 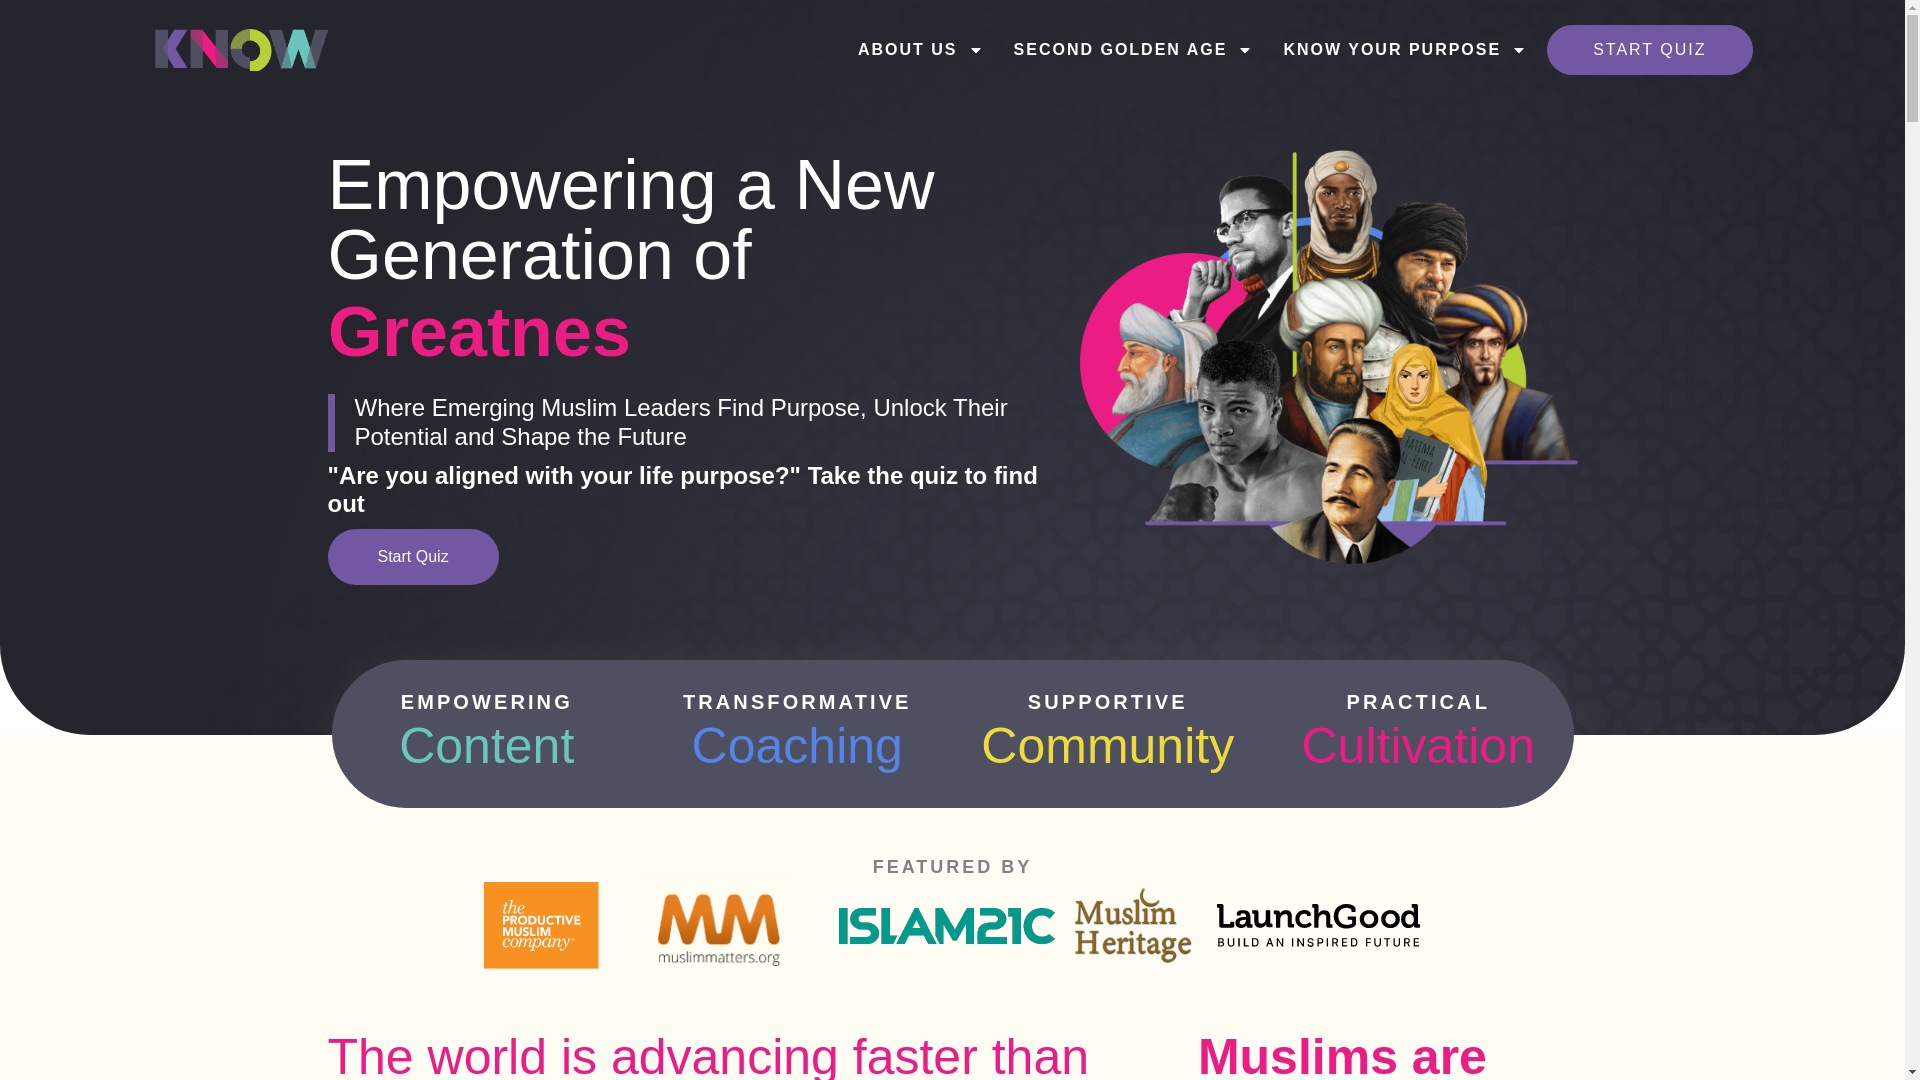 I want to click on START QUIZ, so click(x=1649, y=49).